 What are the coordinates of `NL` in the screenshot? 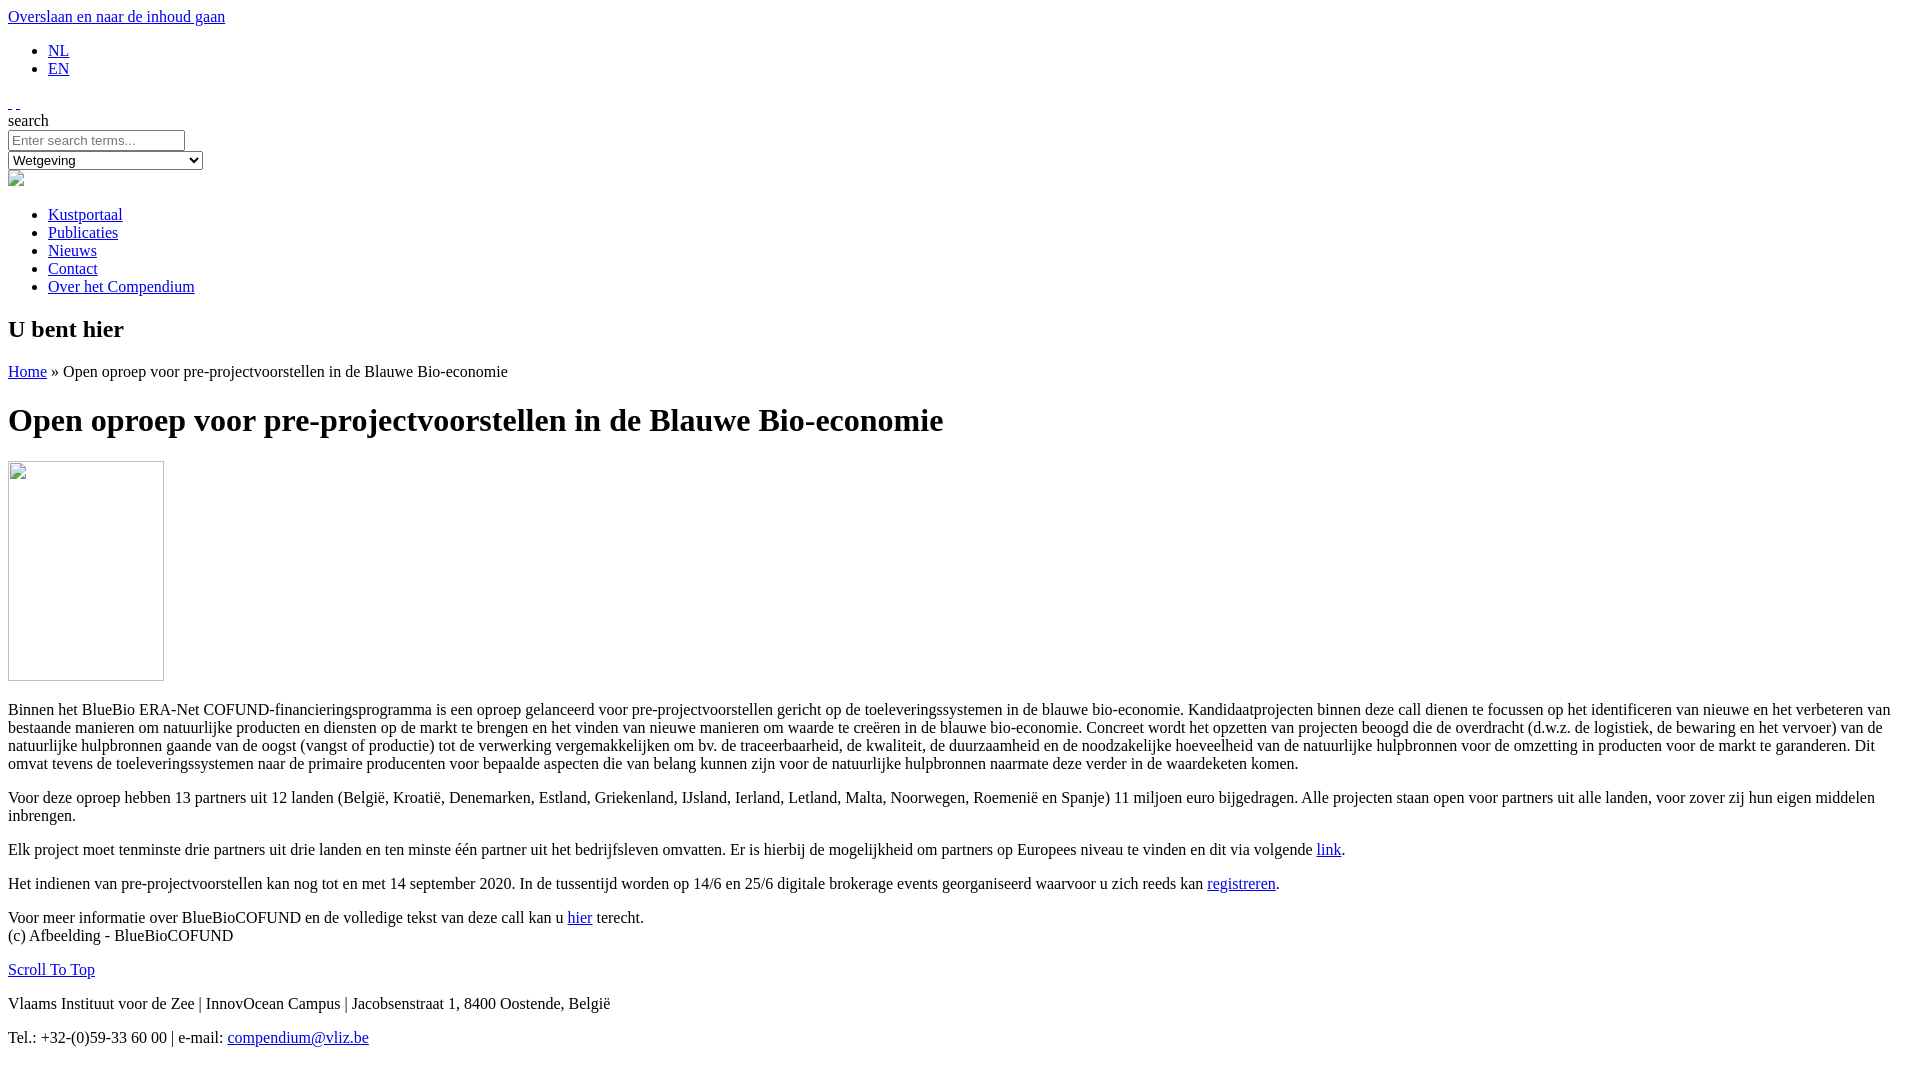 It's located at (58, 50).